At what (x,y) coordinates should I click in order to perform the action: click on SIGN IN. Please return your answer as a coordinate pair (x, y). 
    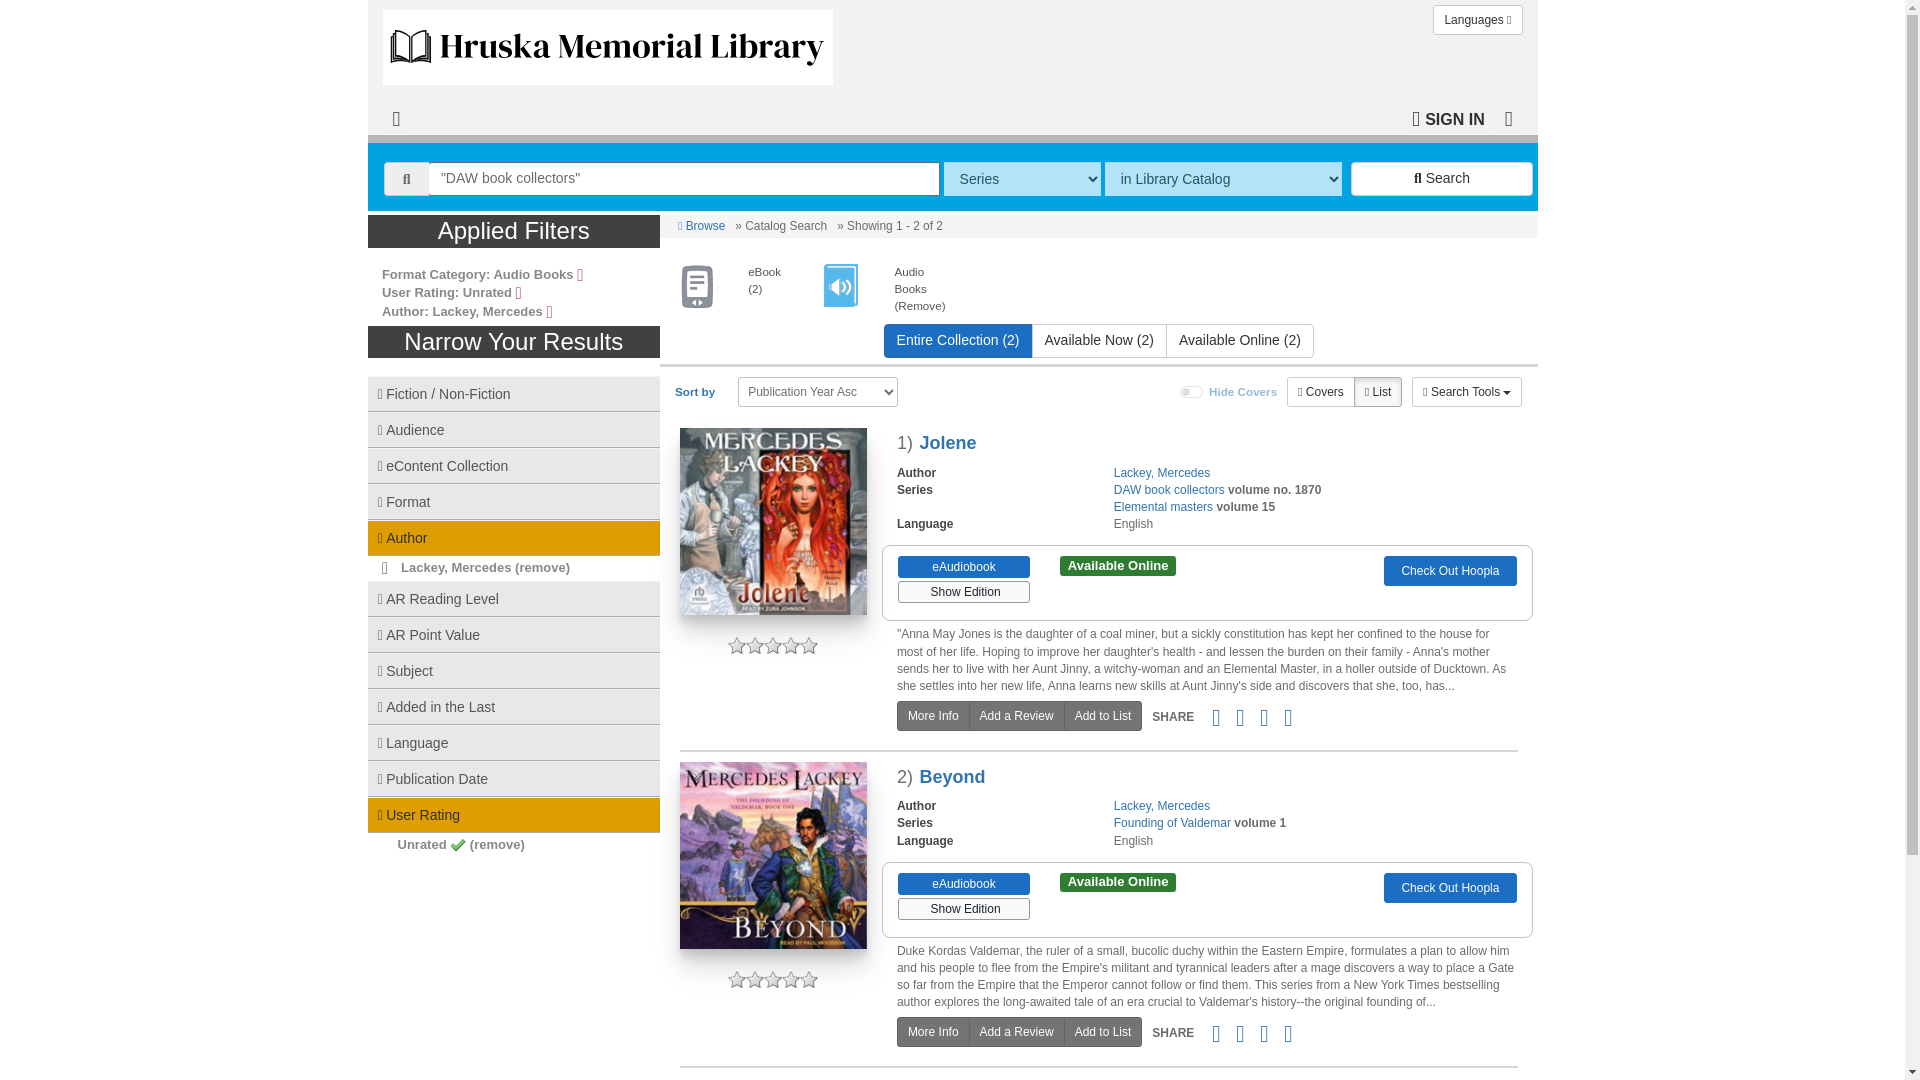
    Looking at the image, I should click on (1448, 117).